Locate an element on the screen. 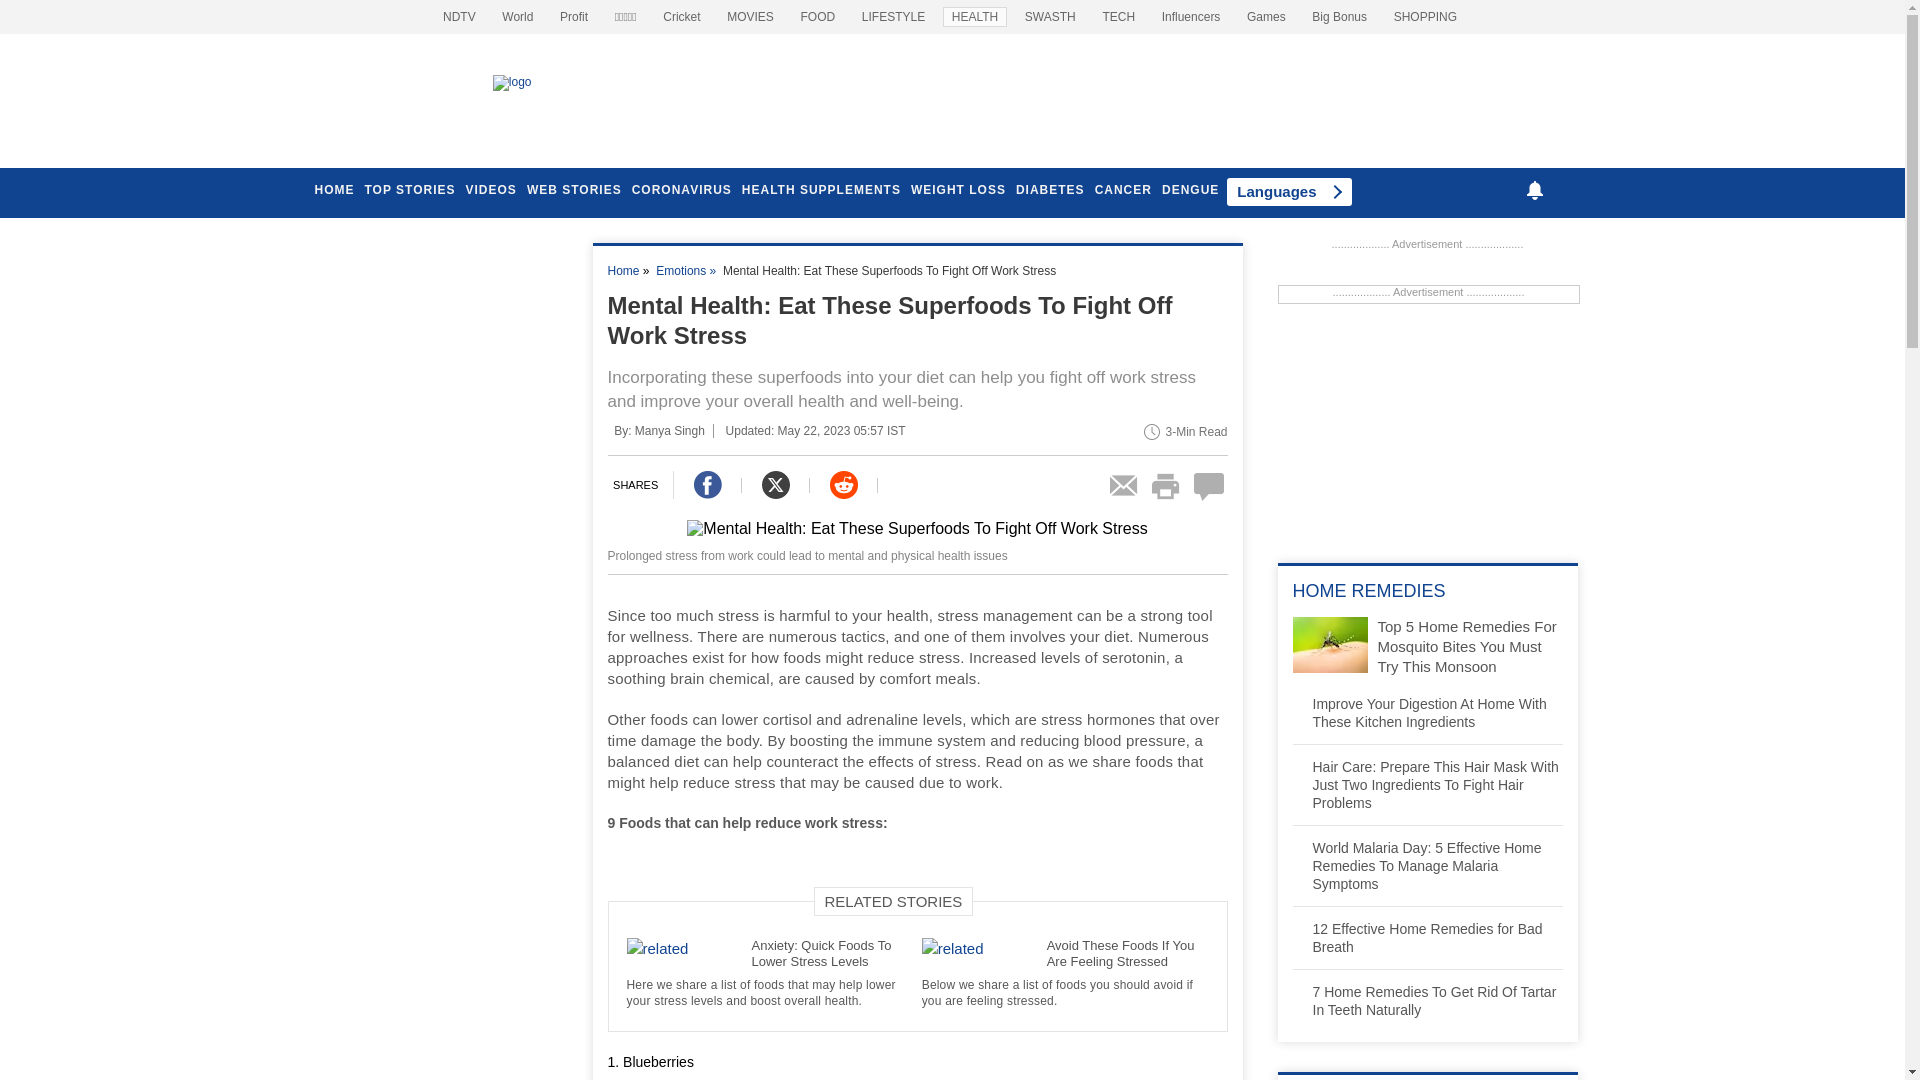 The image size is (1920, 1080). NDTV is located at coordinates (574, 16).